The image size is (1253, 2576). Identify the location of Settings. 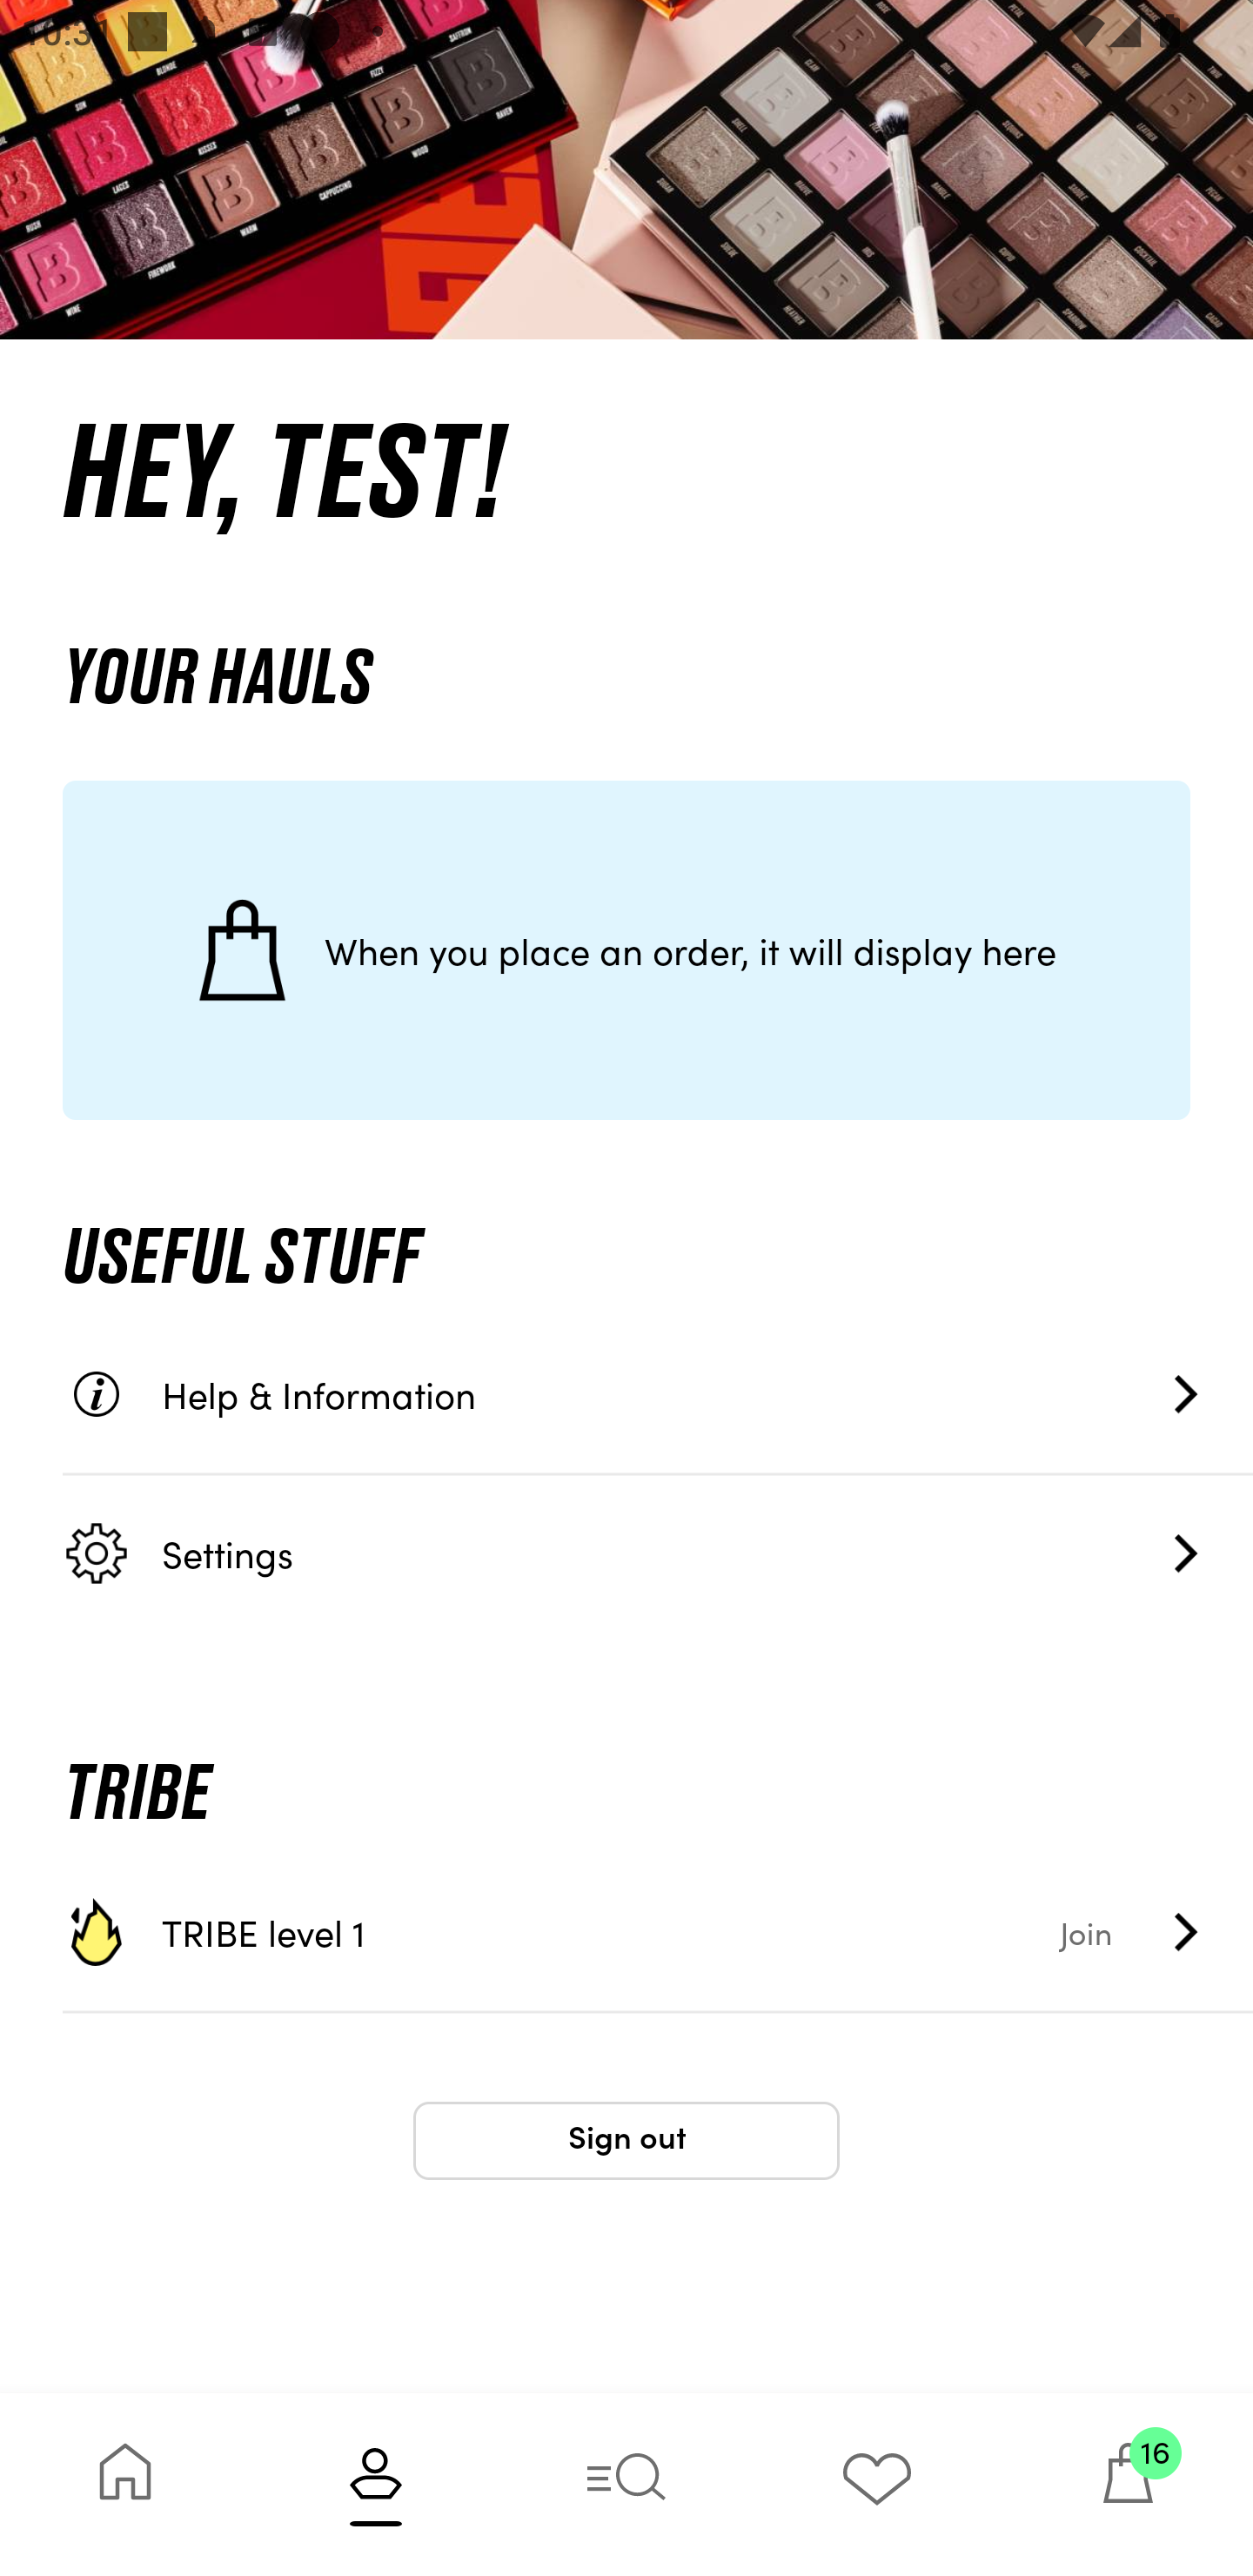
(658, 1553).